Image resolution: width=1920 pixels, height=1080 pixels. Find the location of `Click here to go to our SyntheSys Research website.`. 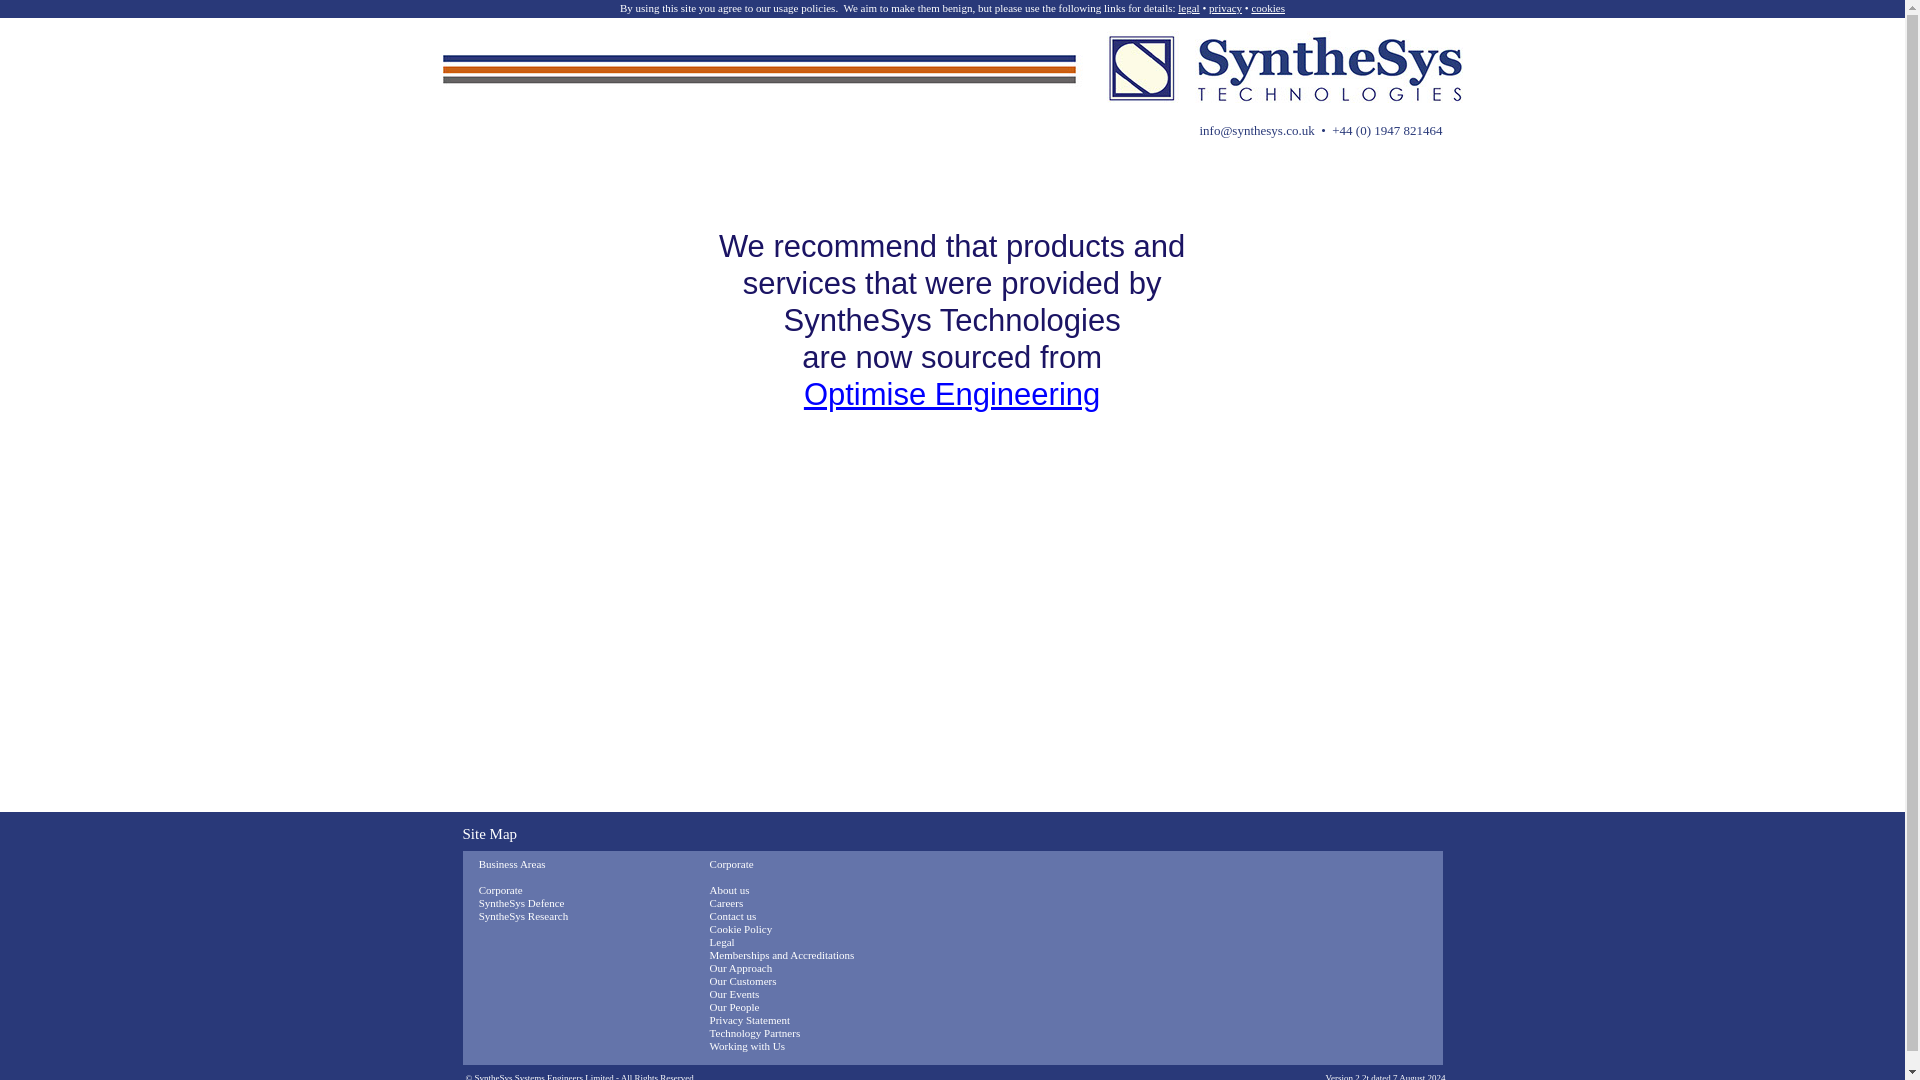

Click here to go to our SyntheSys Research website. is located at coordinates (523, 916).